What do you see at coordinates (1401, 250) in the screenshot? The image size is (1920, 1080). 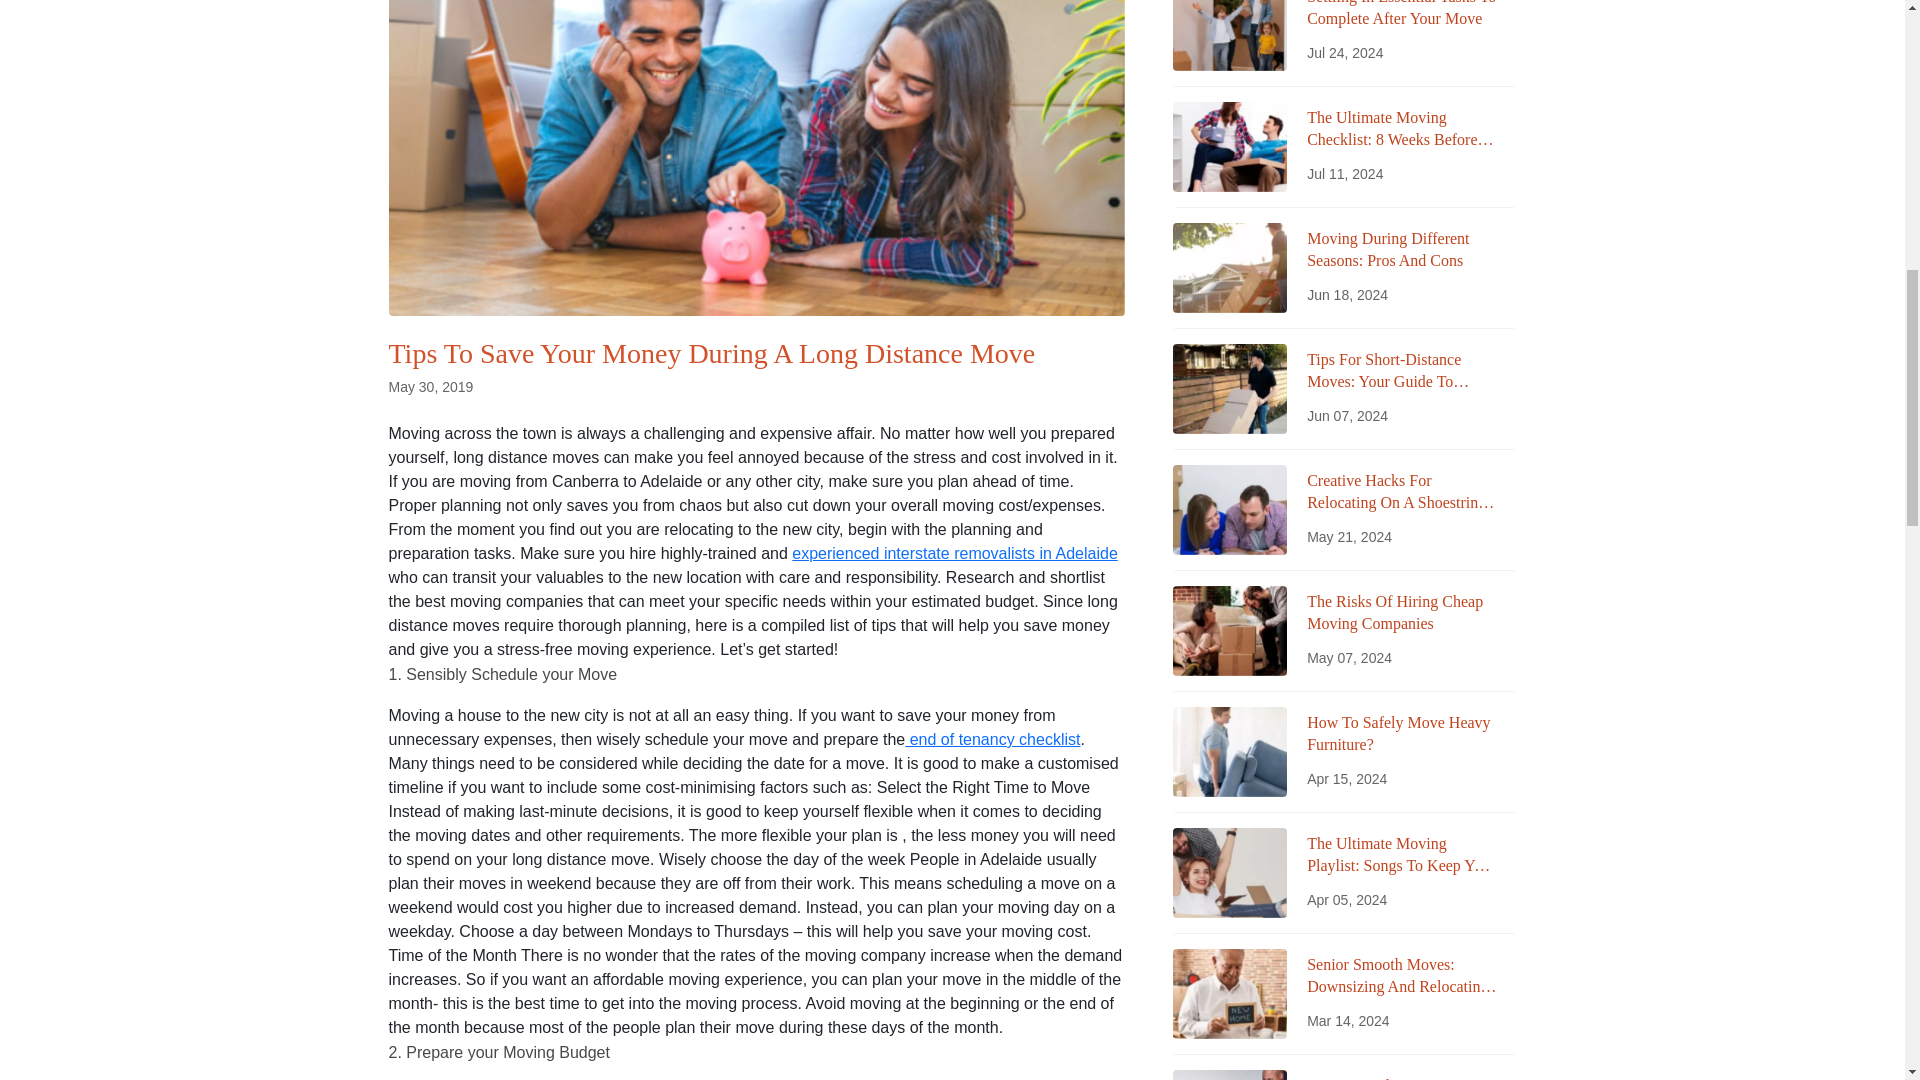 I see `Moving During Different Seasons: Pros And Cons` at bounding box center [1401, 250].